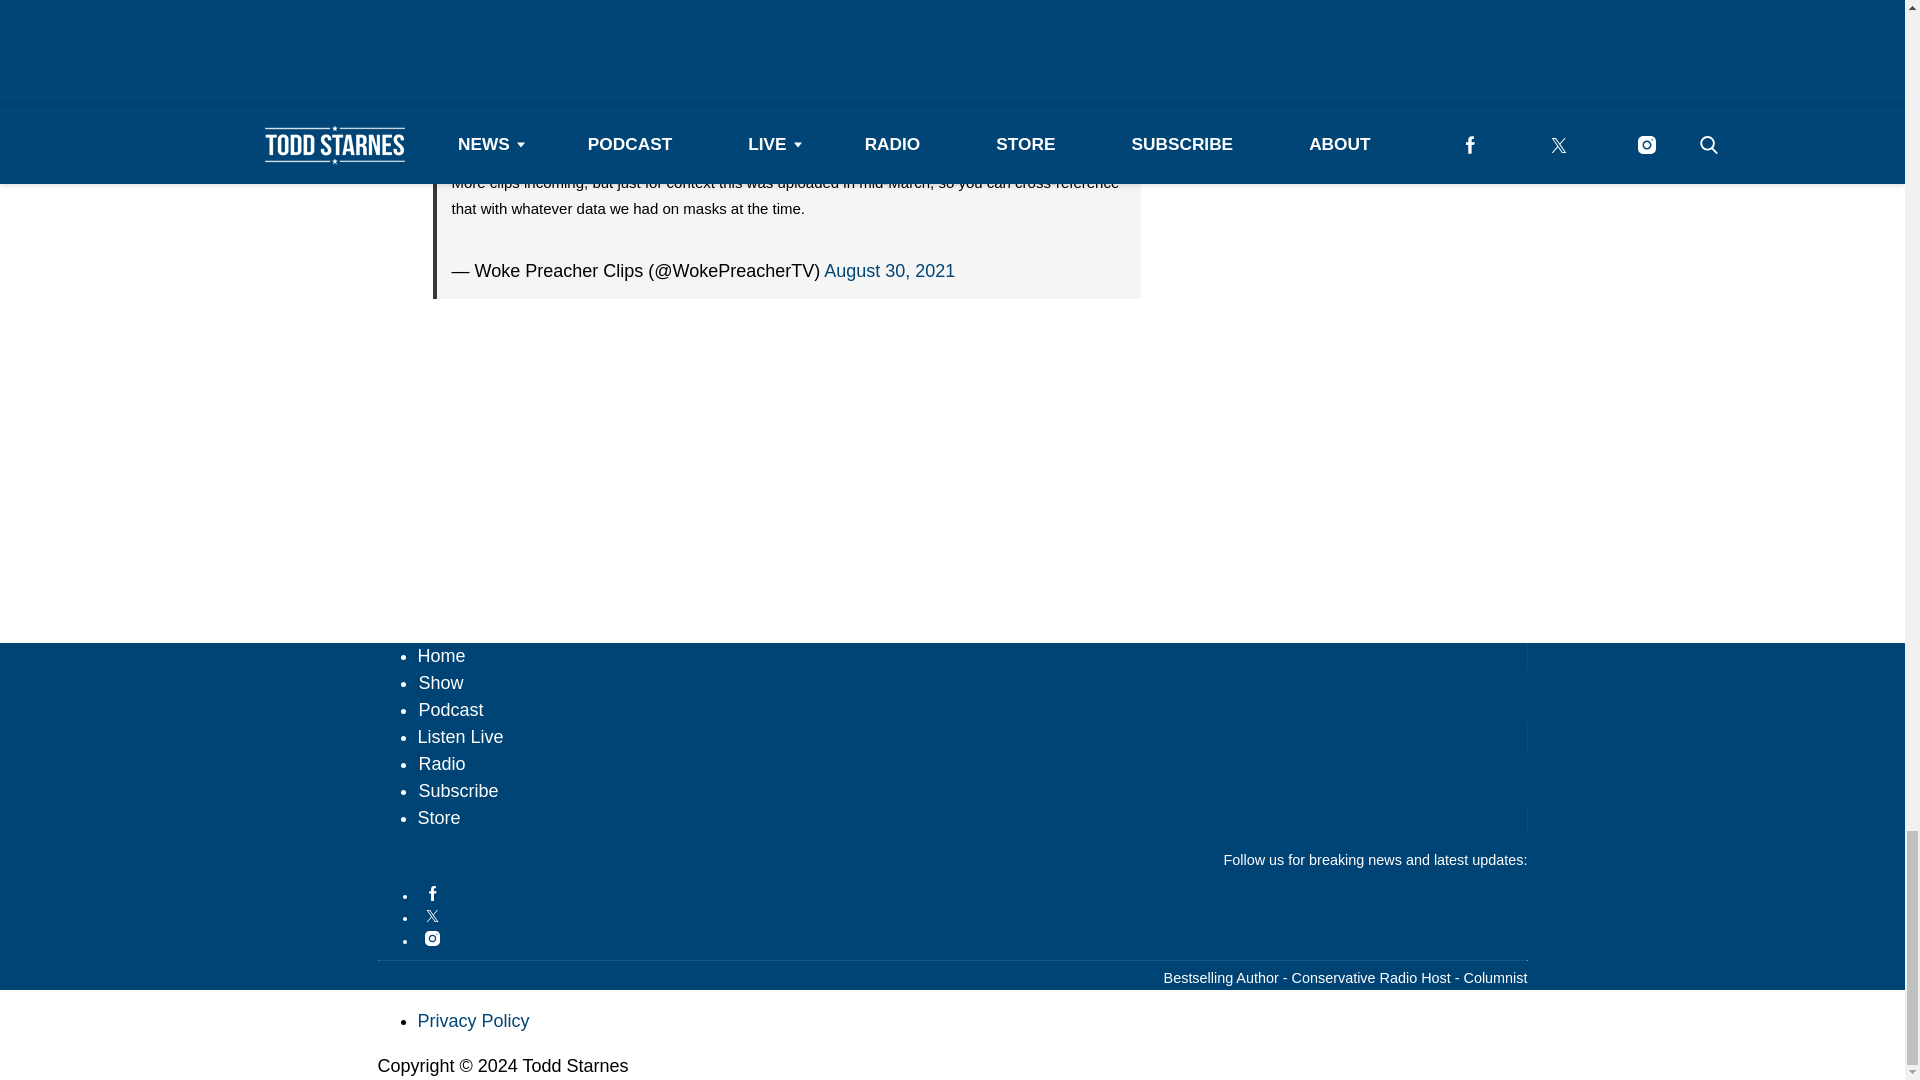 This screenshot has height=1080, width=1920. Describe the element at coordinates (441, 764) in the screenshot. I see `Radio` at that location.